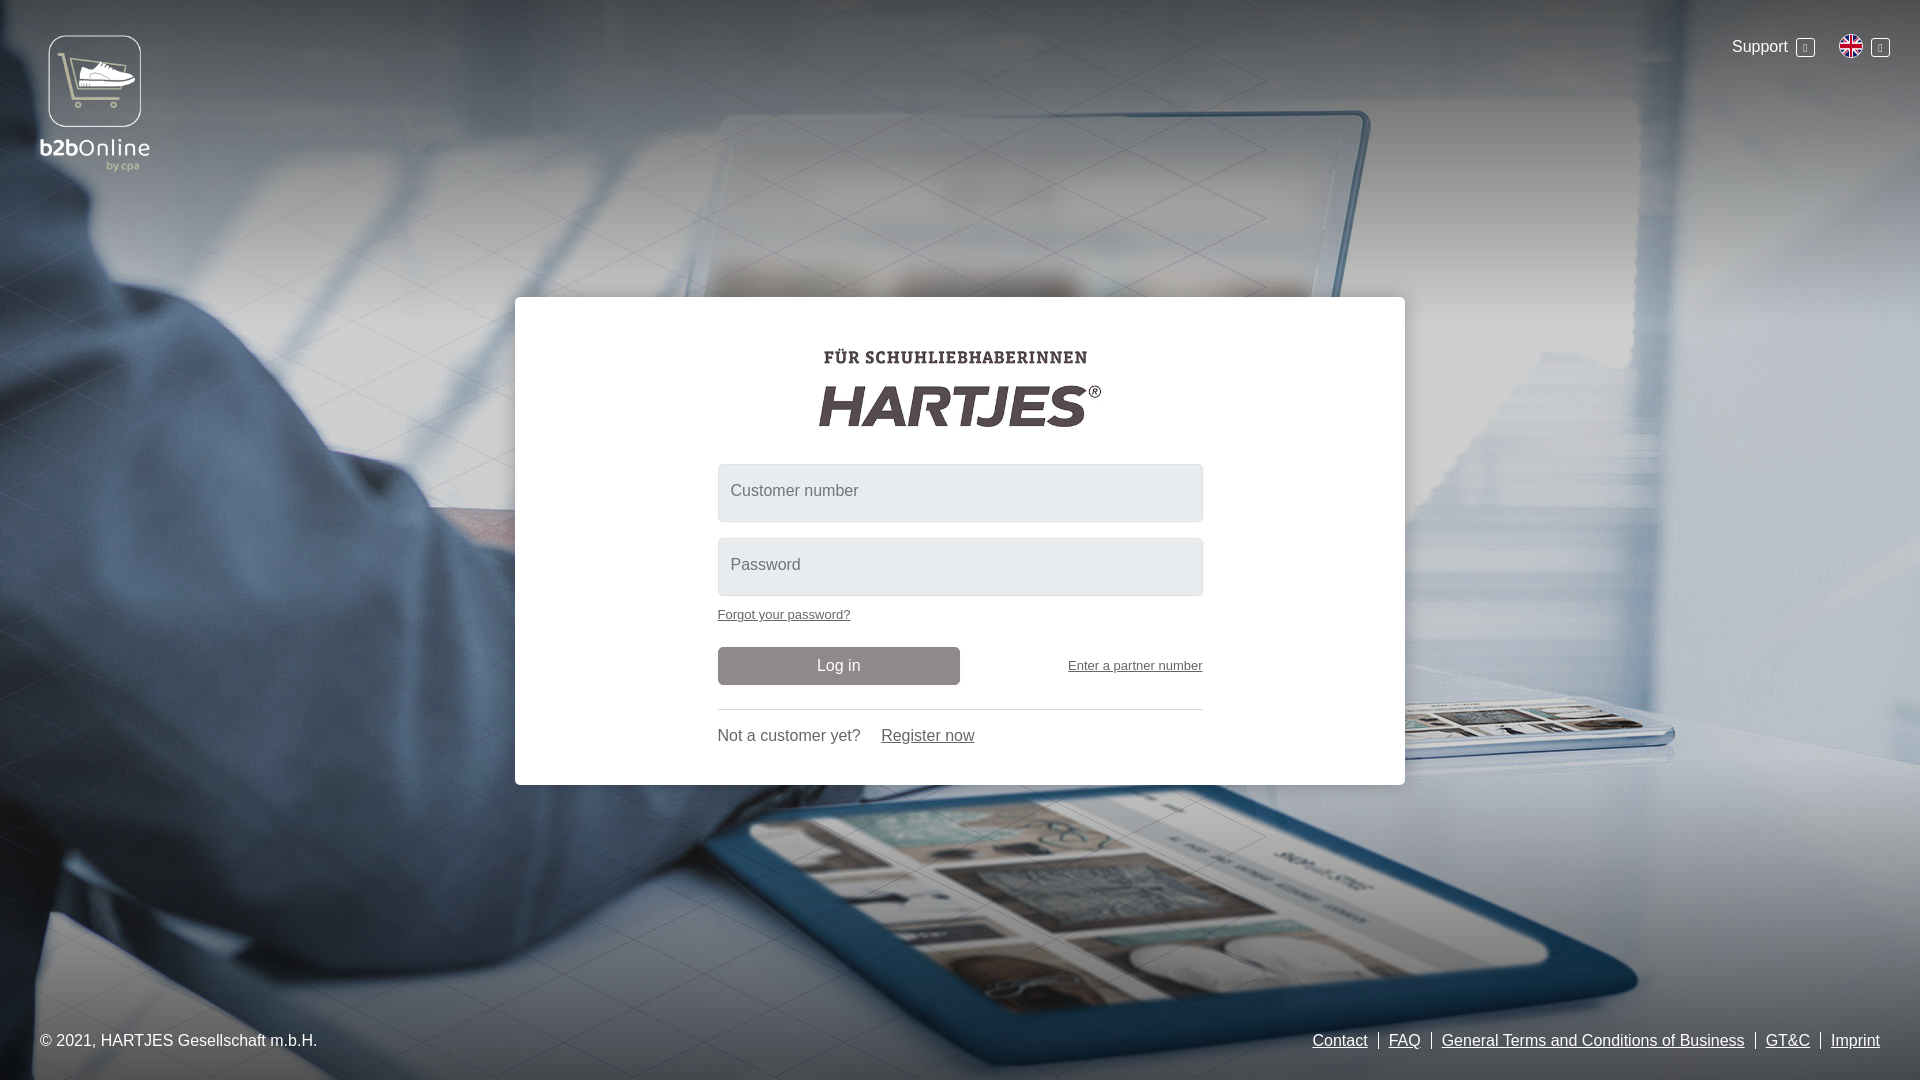 This screenshot has height=1080, width=1920. I want to click on Enter a partner number, so click(1134, 665).